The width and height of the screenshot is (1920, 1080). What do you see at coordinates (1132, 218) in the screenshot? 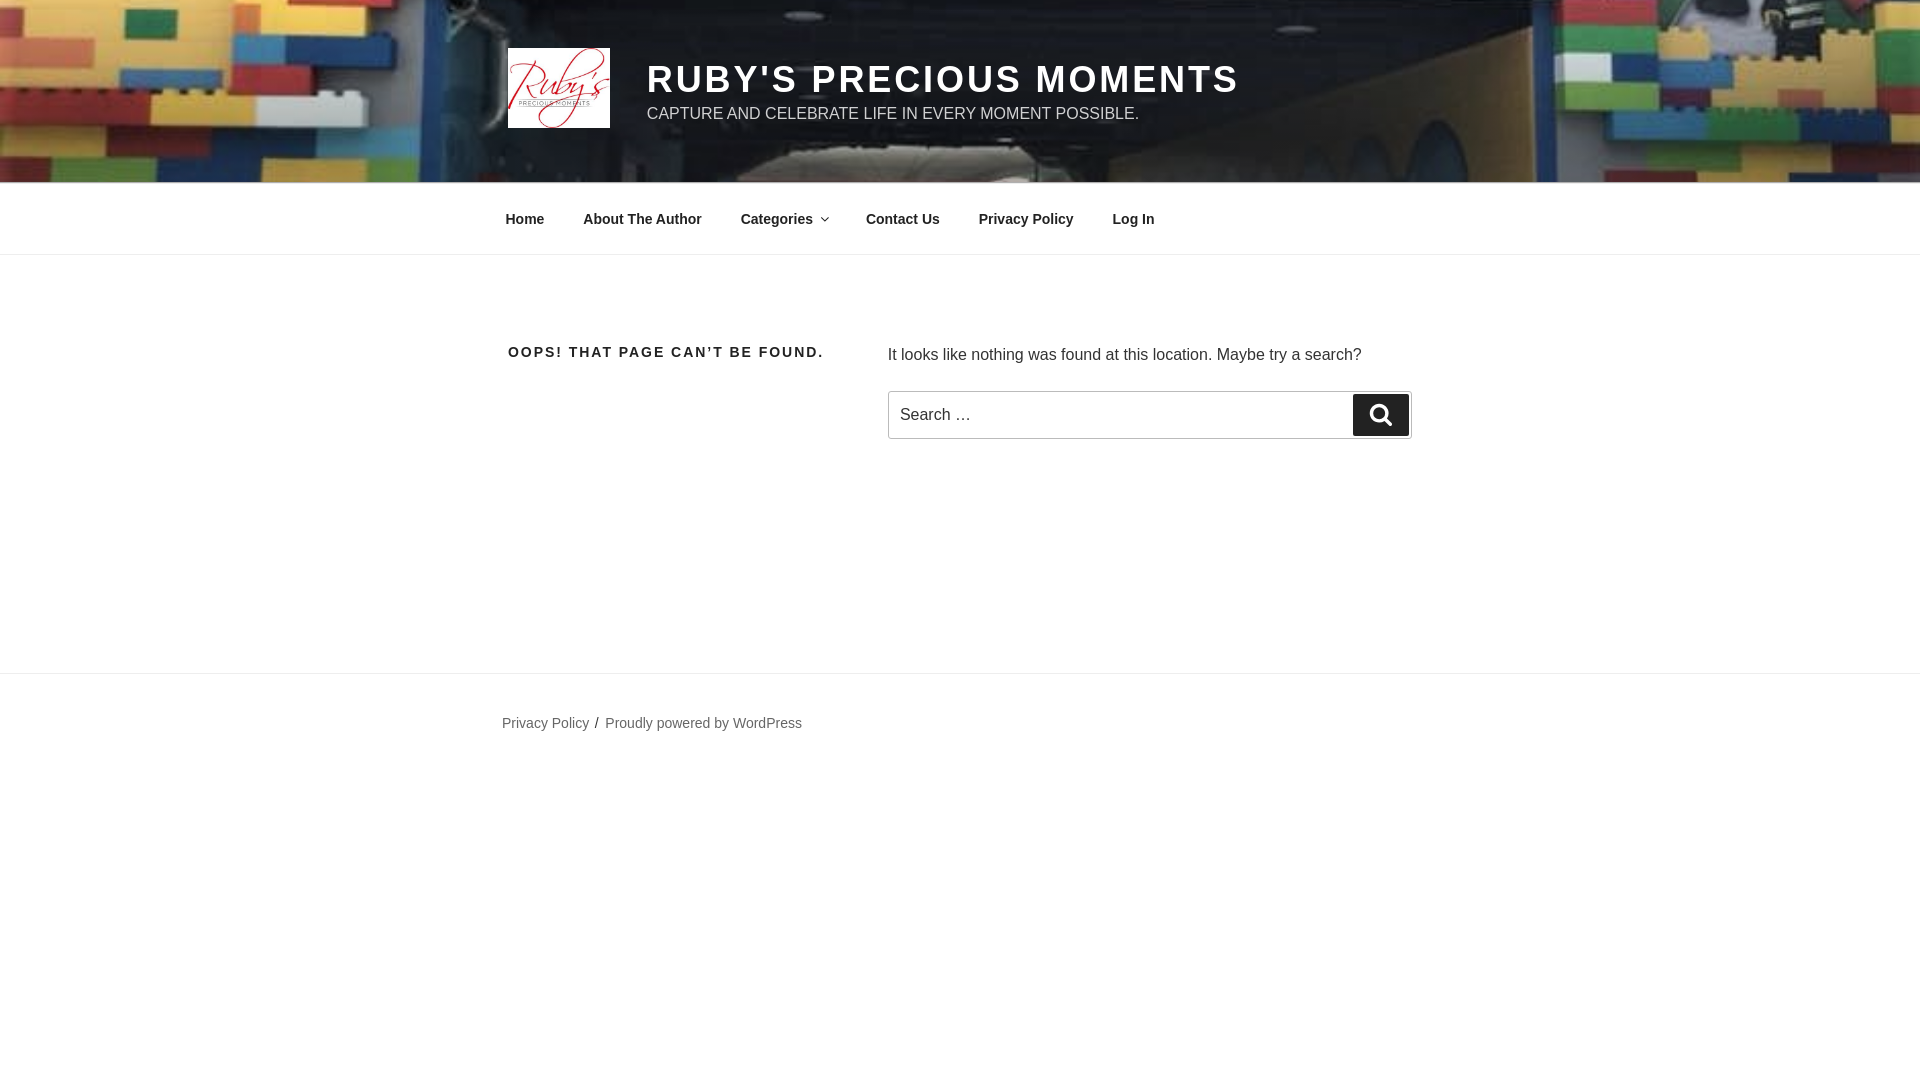
I see `Log In` at bounding box center [1132, 218].